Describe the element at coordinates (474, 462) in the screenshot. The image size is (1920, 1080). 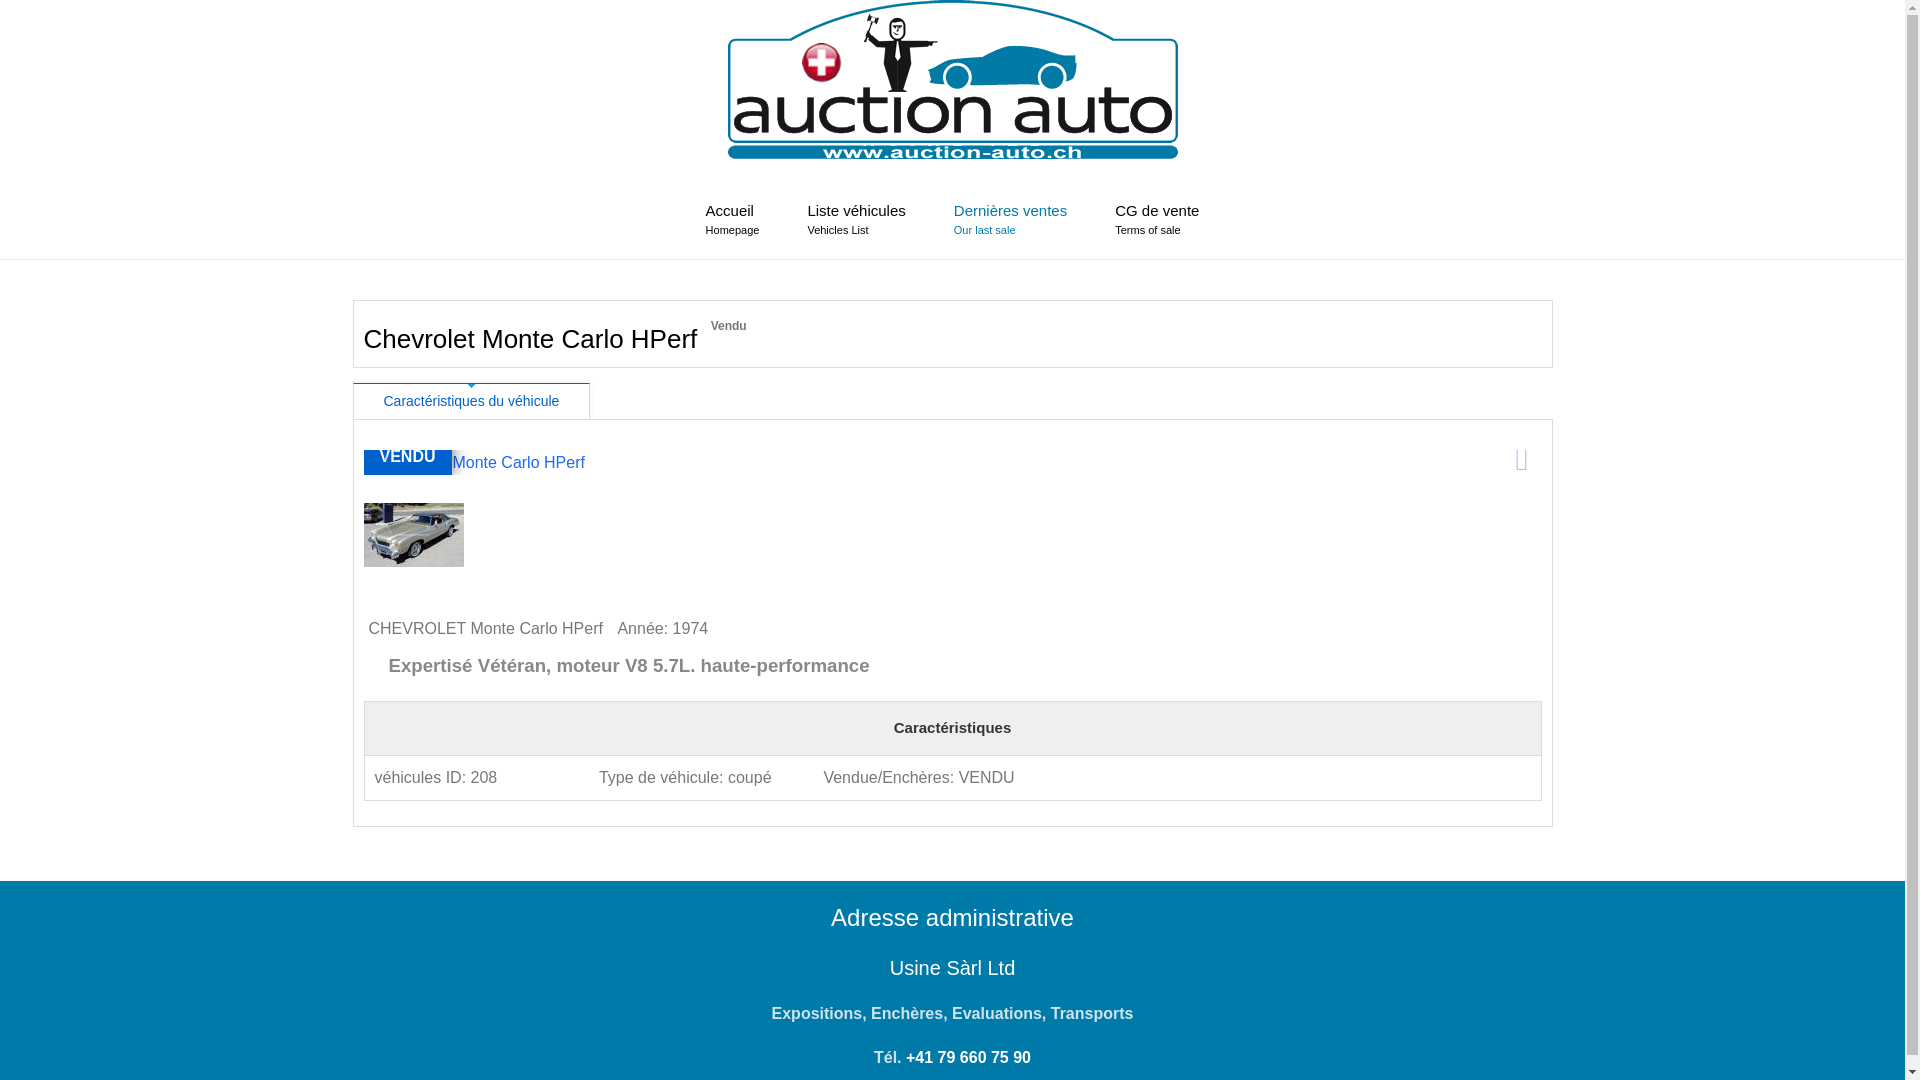
I see `photo` at that location.